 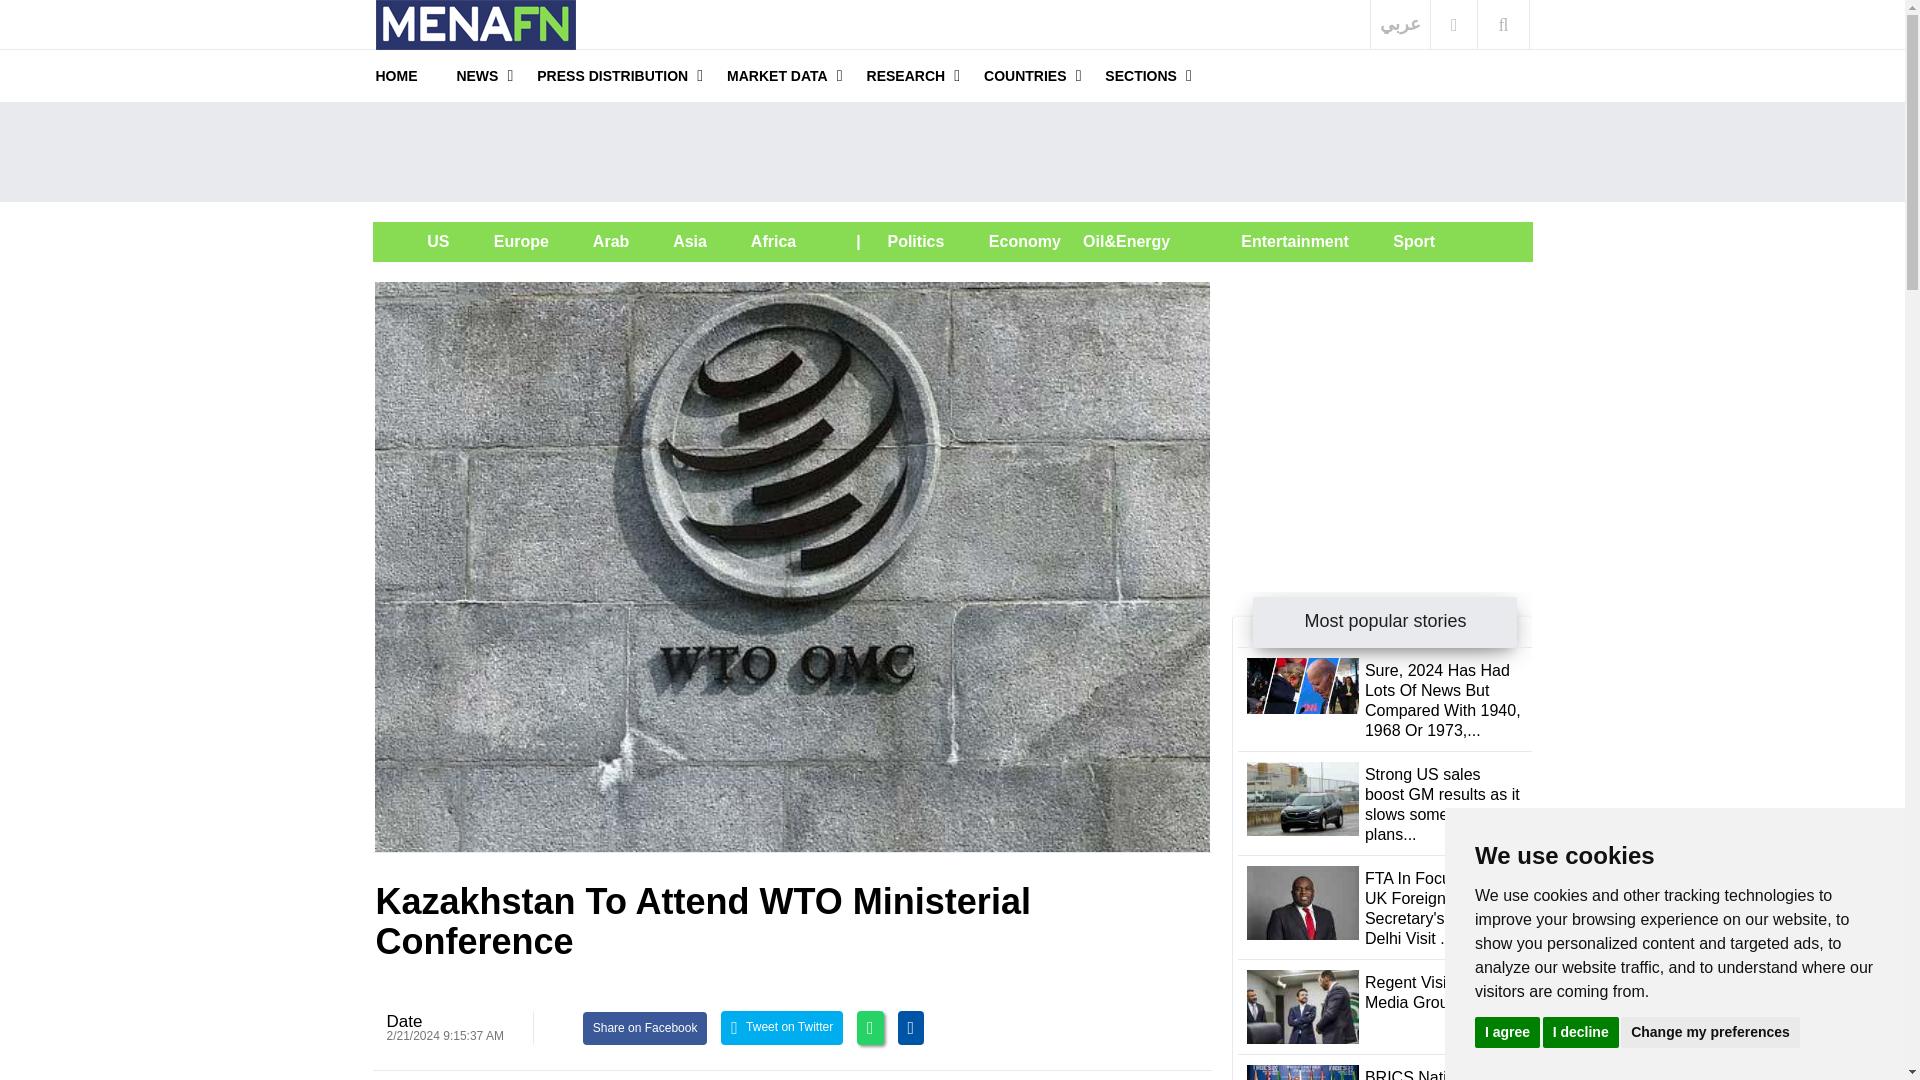 What do you see at coordinates (1382, 406) in the screenshot?
I see `Advertisement` at bounding box center [1382, 406].